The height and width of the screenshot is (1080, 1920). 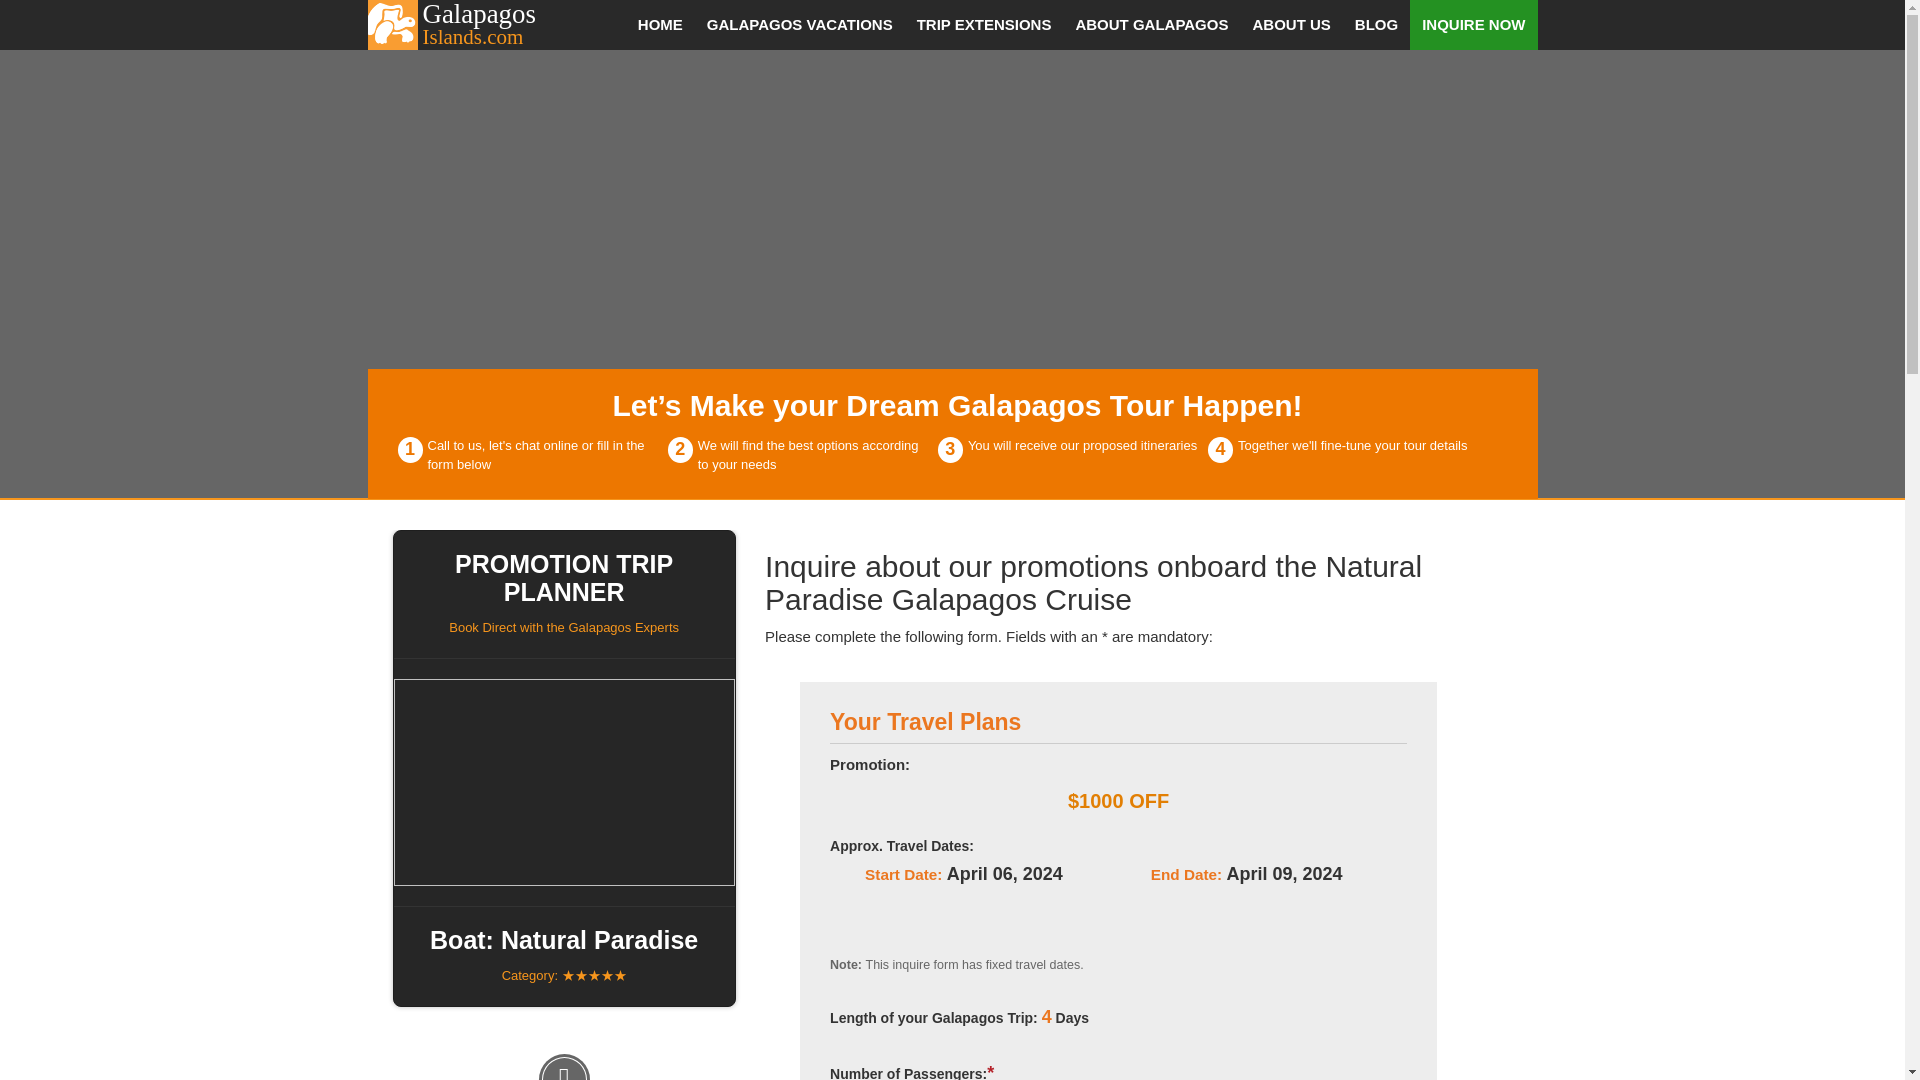 I want to click on HOME, so click(x=660, y=24).